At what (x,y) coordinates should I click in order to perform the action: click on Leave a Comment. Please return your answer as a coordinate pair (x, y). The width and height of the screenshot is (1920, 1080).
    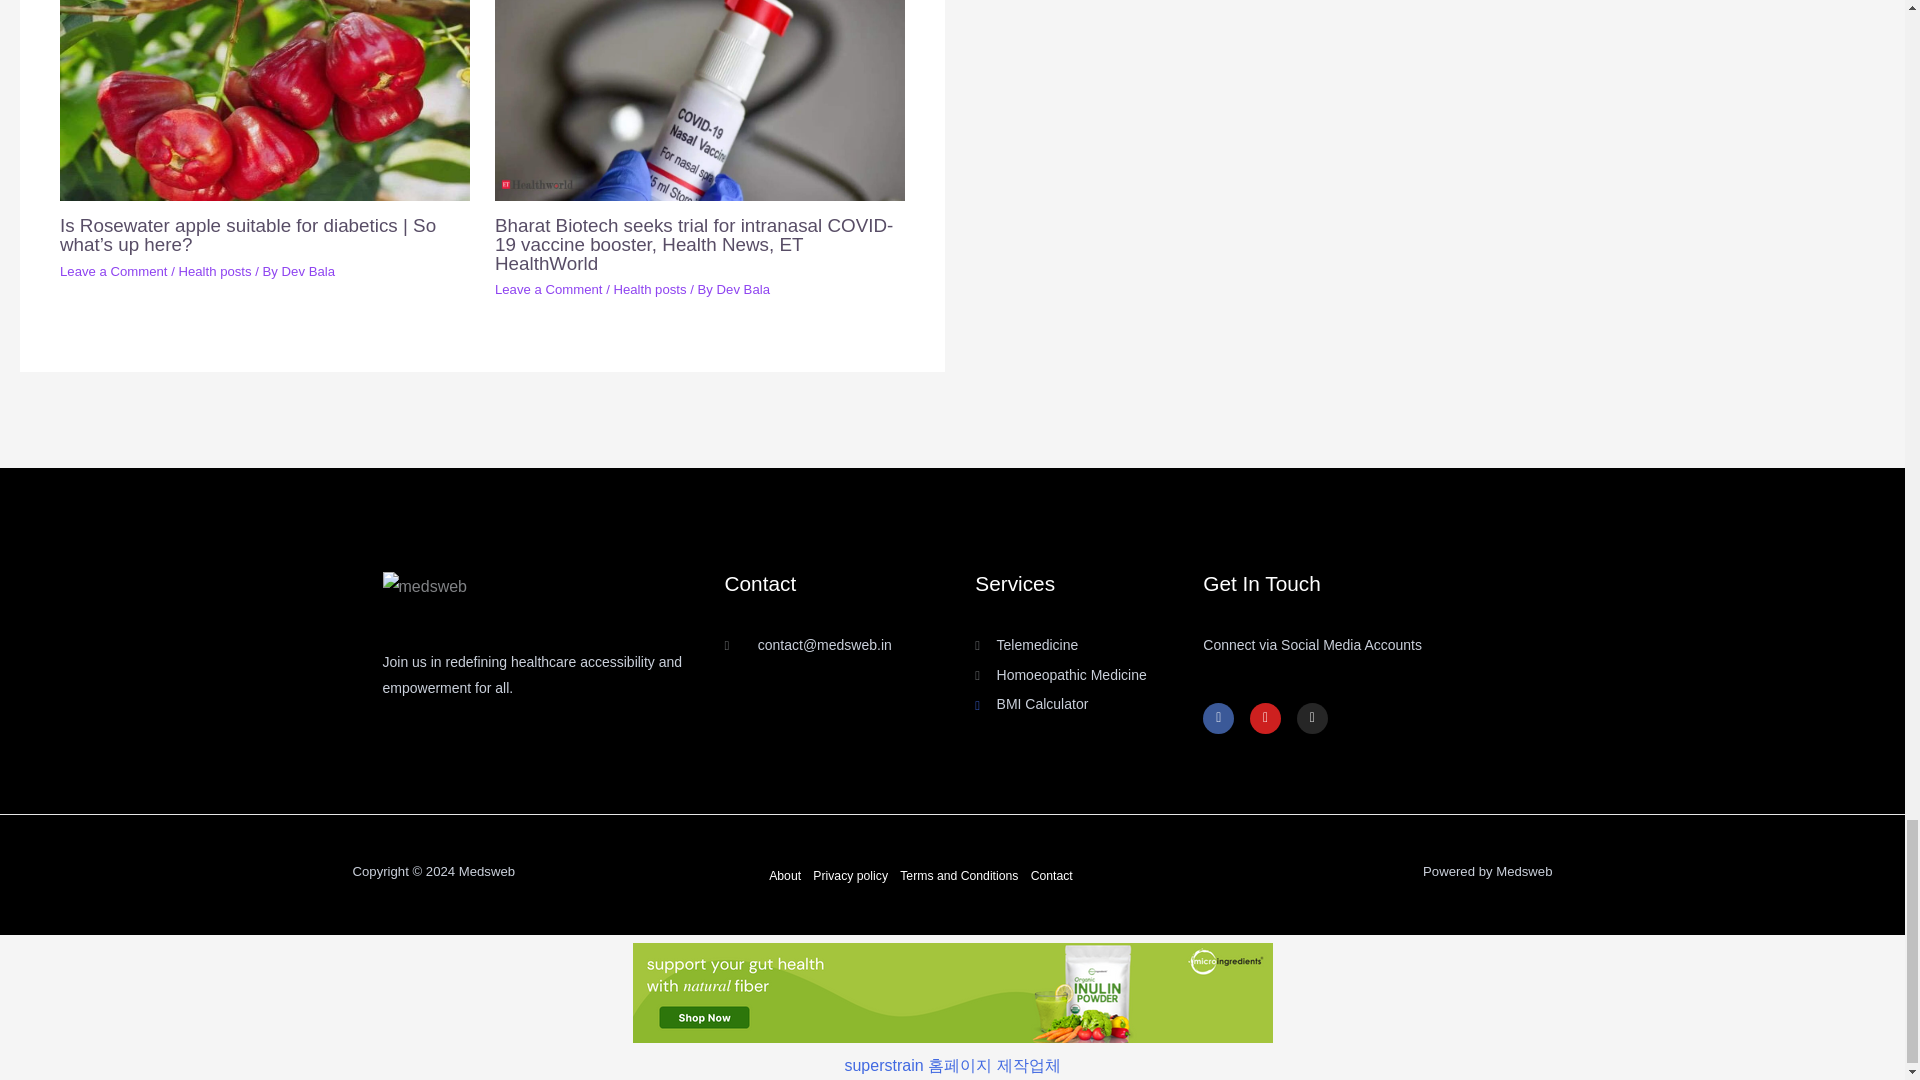
    Looking at the image, I should click on (548, 289).